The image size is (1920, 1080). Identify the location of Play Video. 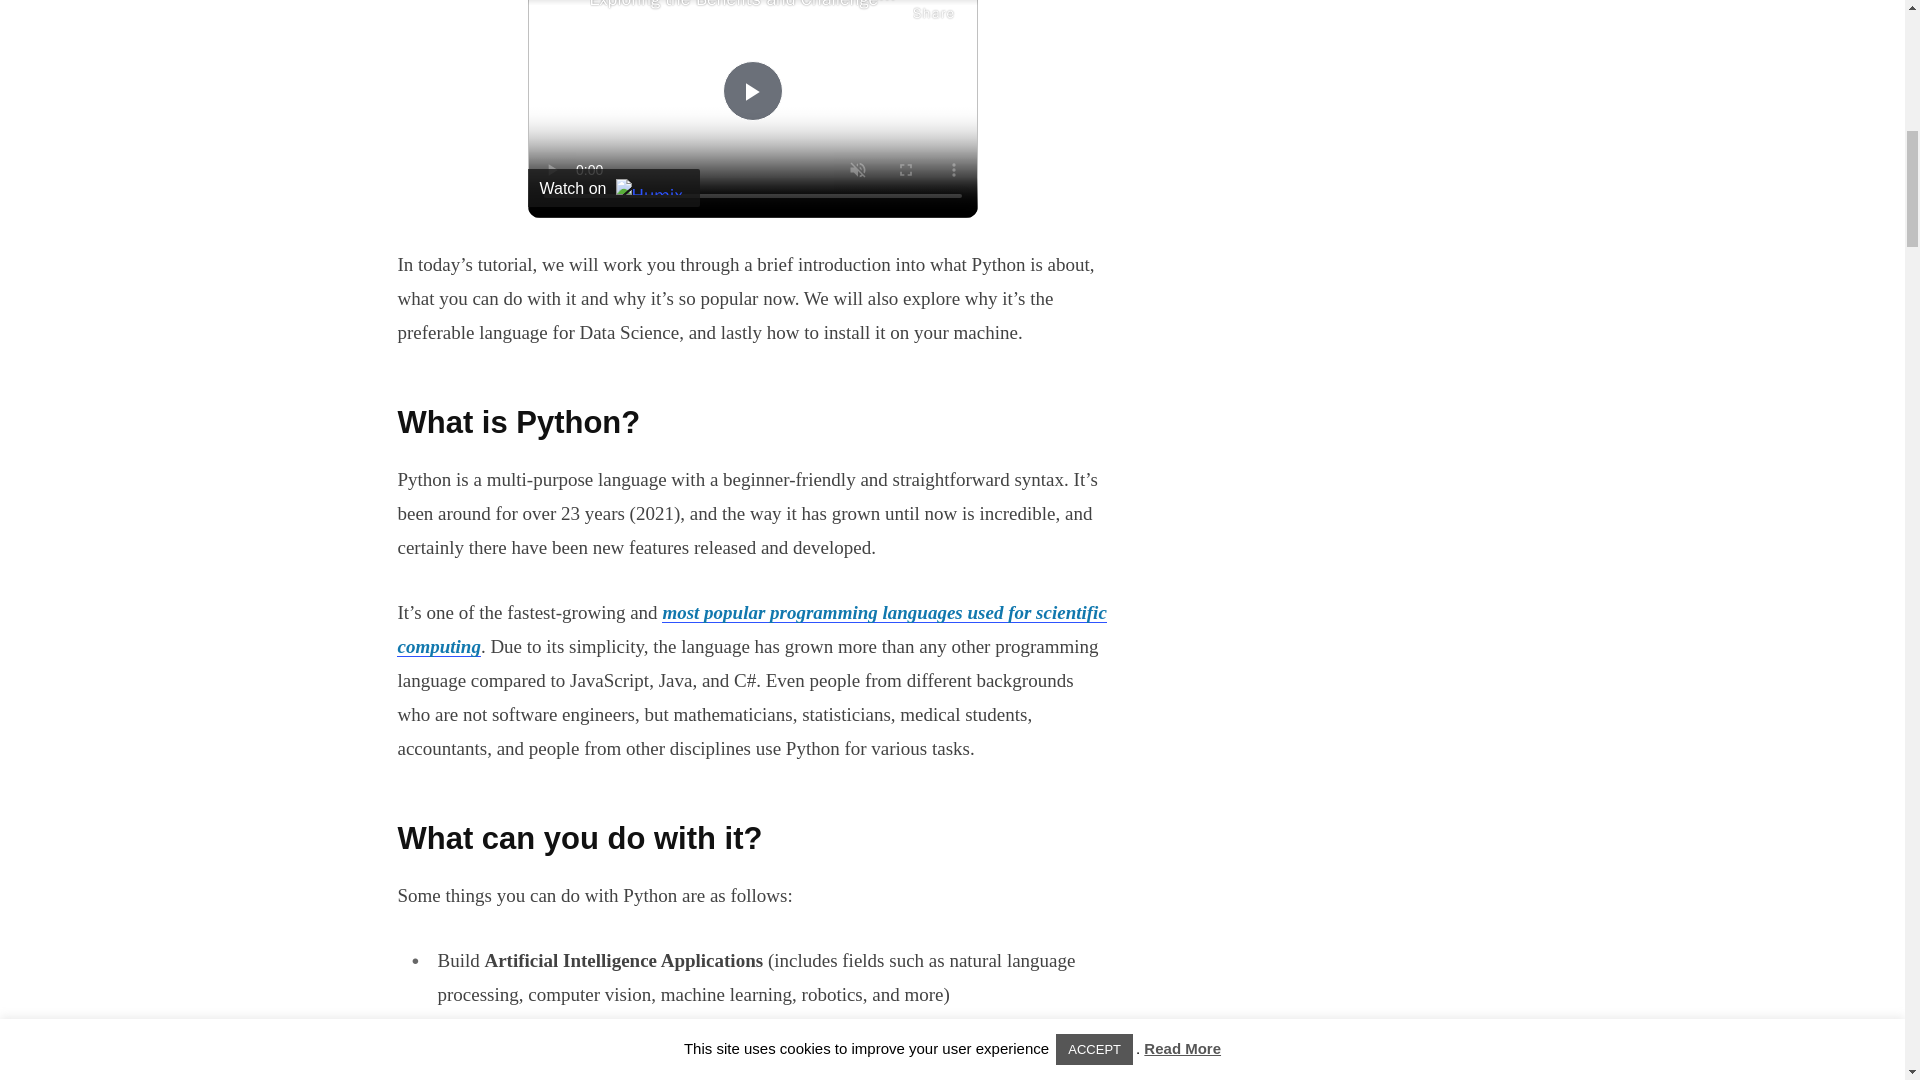
(751, 90).